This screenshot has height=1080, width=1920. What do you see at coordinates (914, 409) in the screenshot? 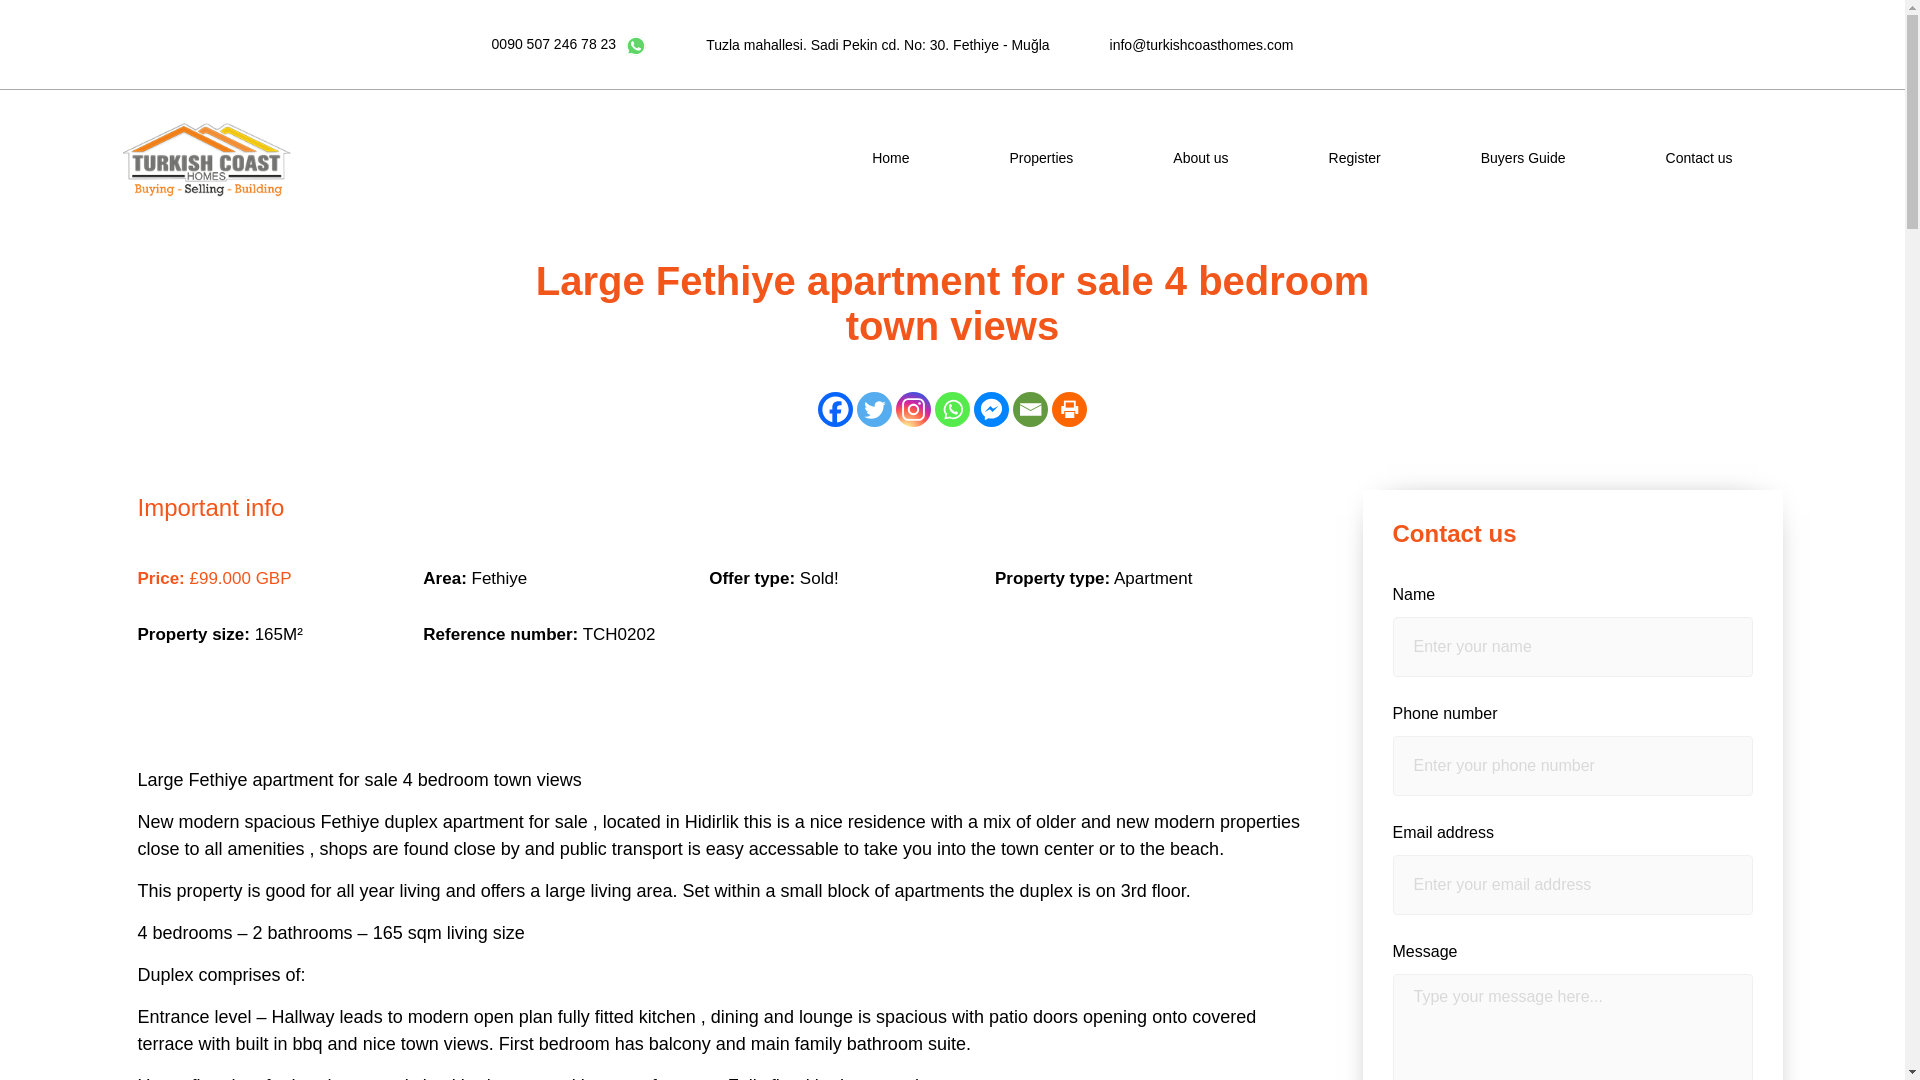
I see `Instagram` at bounding box center [914, 409].